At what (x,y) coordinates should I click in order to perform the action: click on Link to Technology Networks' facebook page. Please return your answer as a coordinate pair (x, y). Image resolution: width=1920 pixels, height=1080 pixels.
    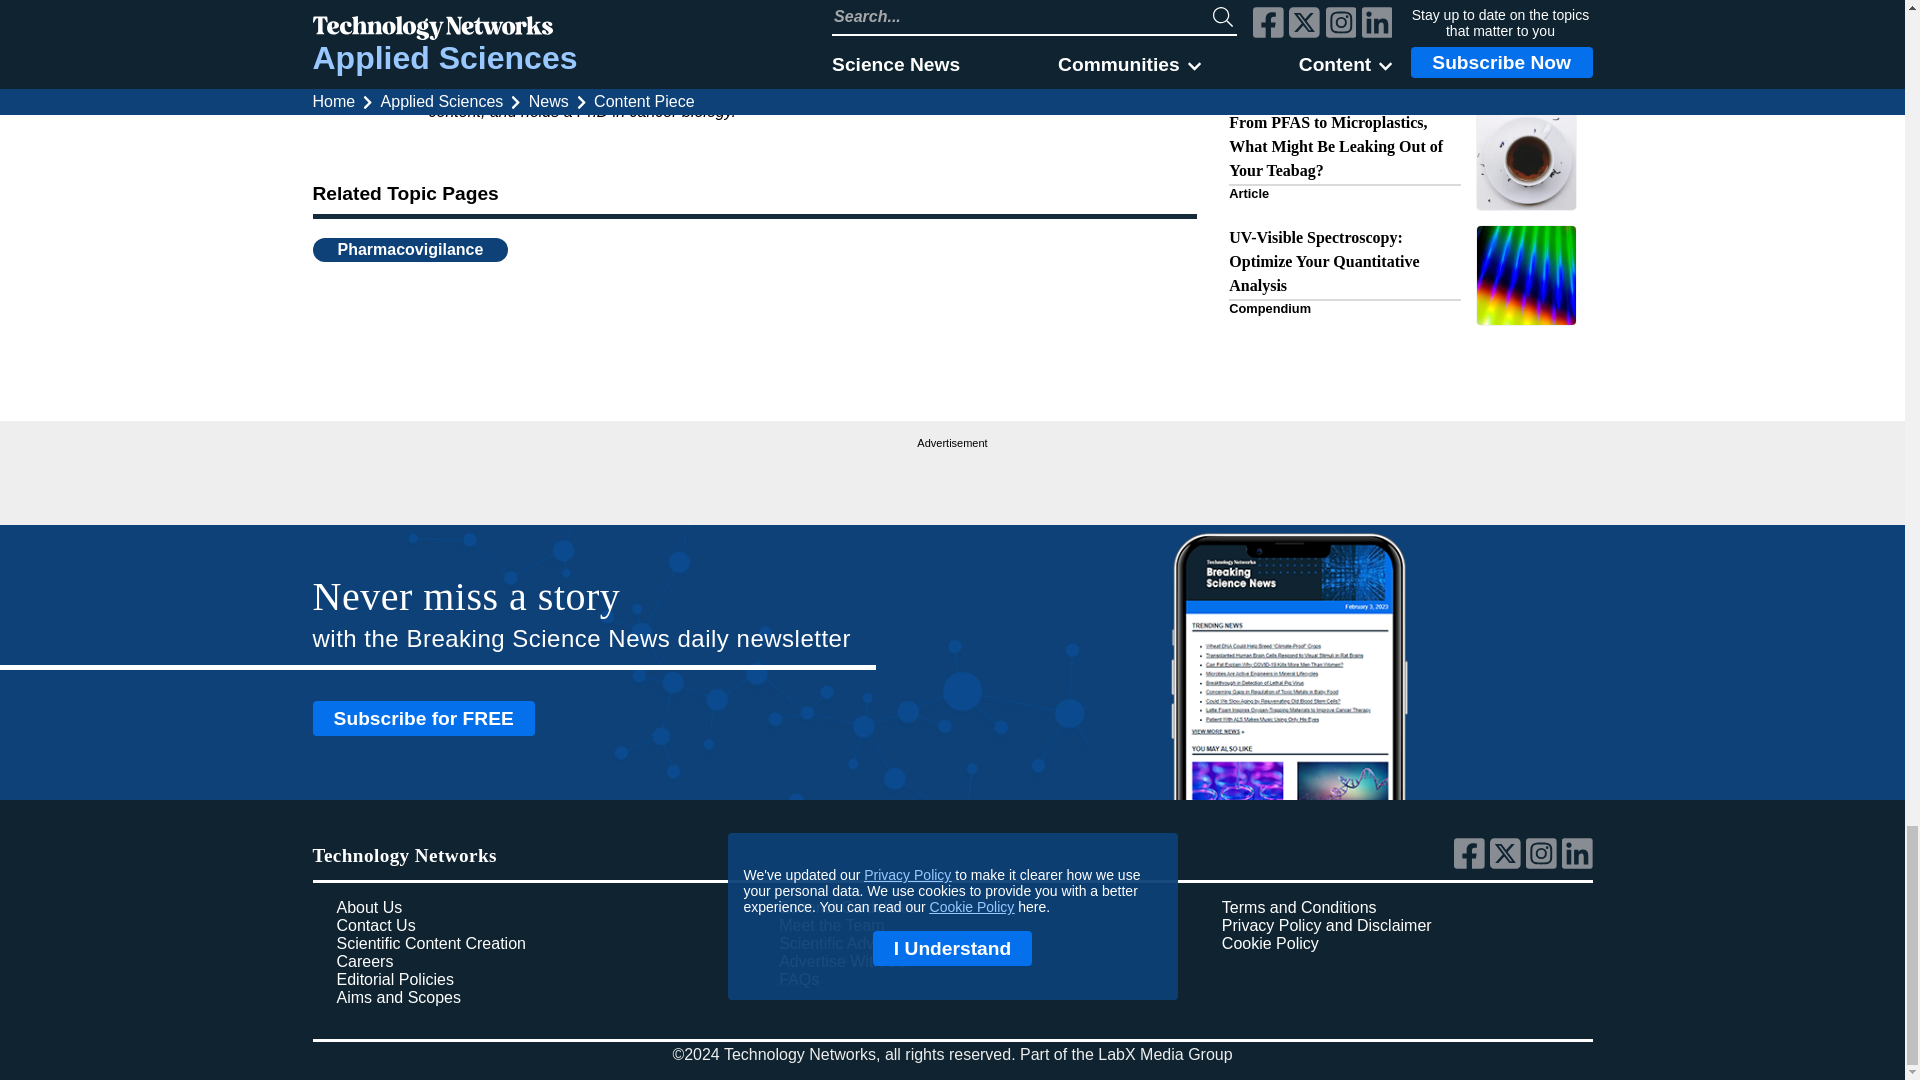
    Looking at the image, I should click on (1471, 864).